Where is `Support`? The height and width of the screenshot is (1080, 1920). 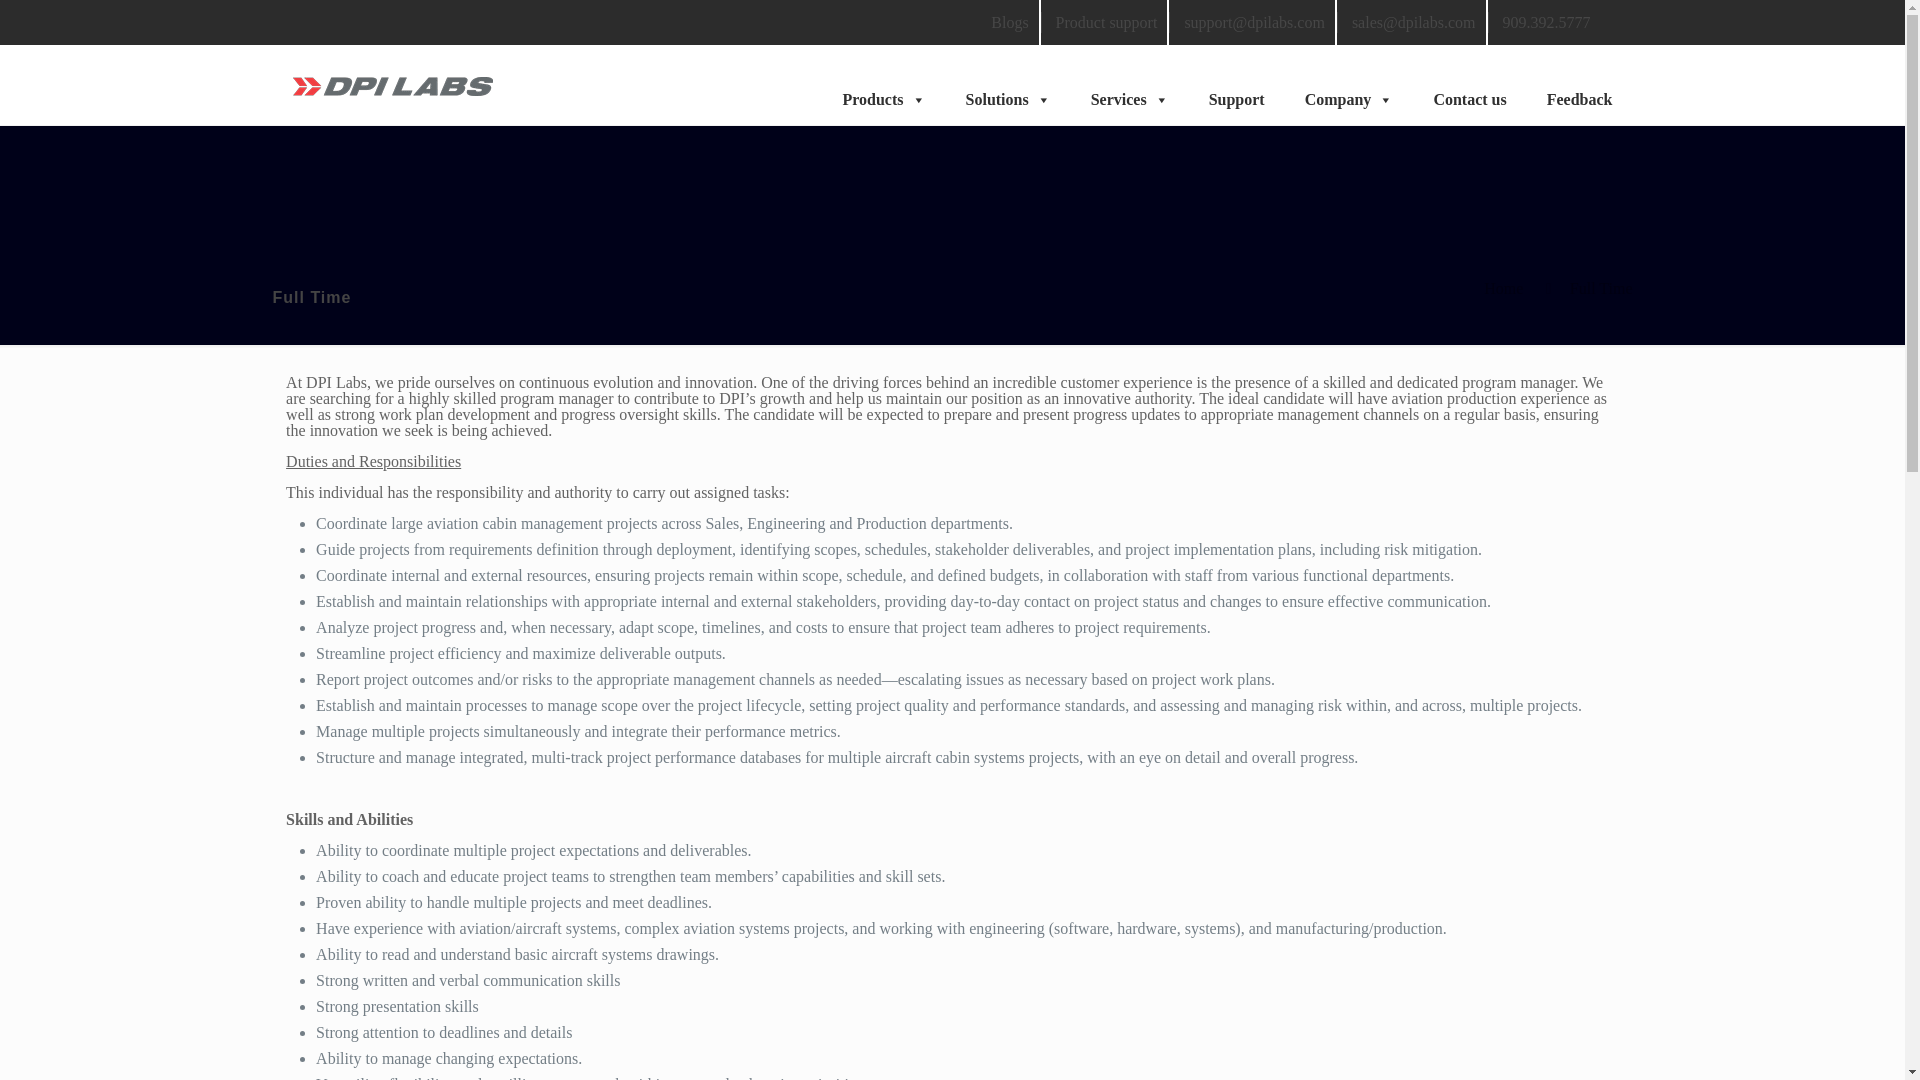
Support is located at coordinates (1236, 85).